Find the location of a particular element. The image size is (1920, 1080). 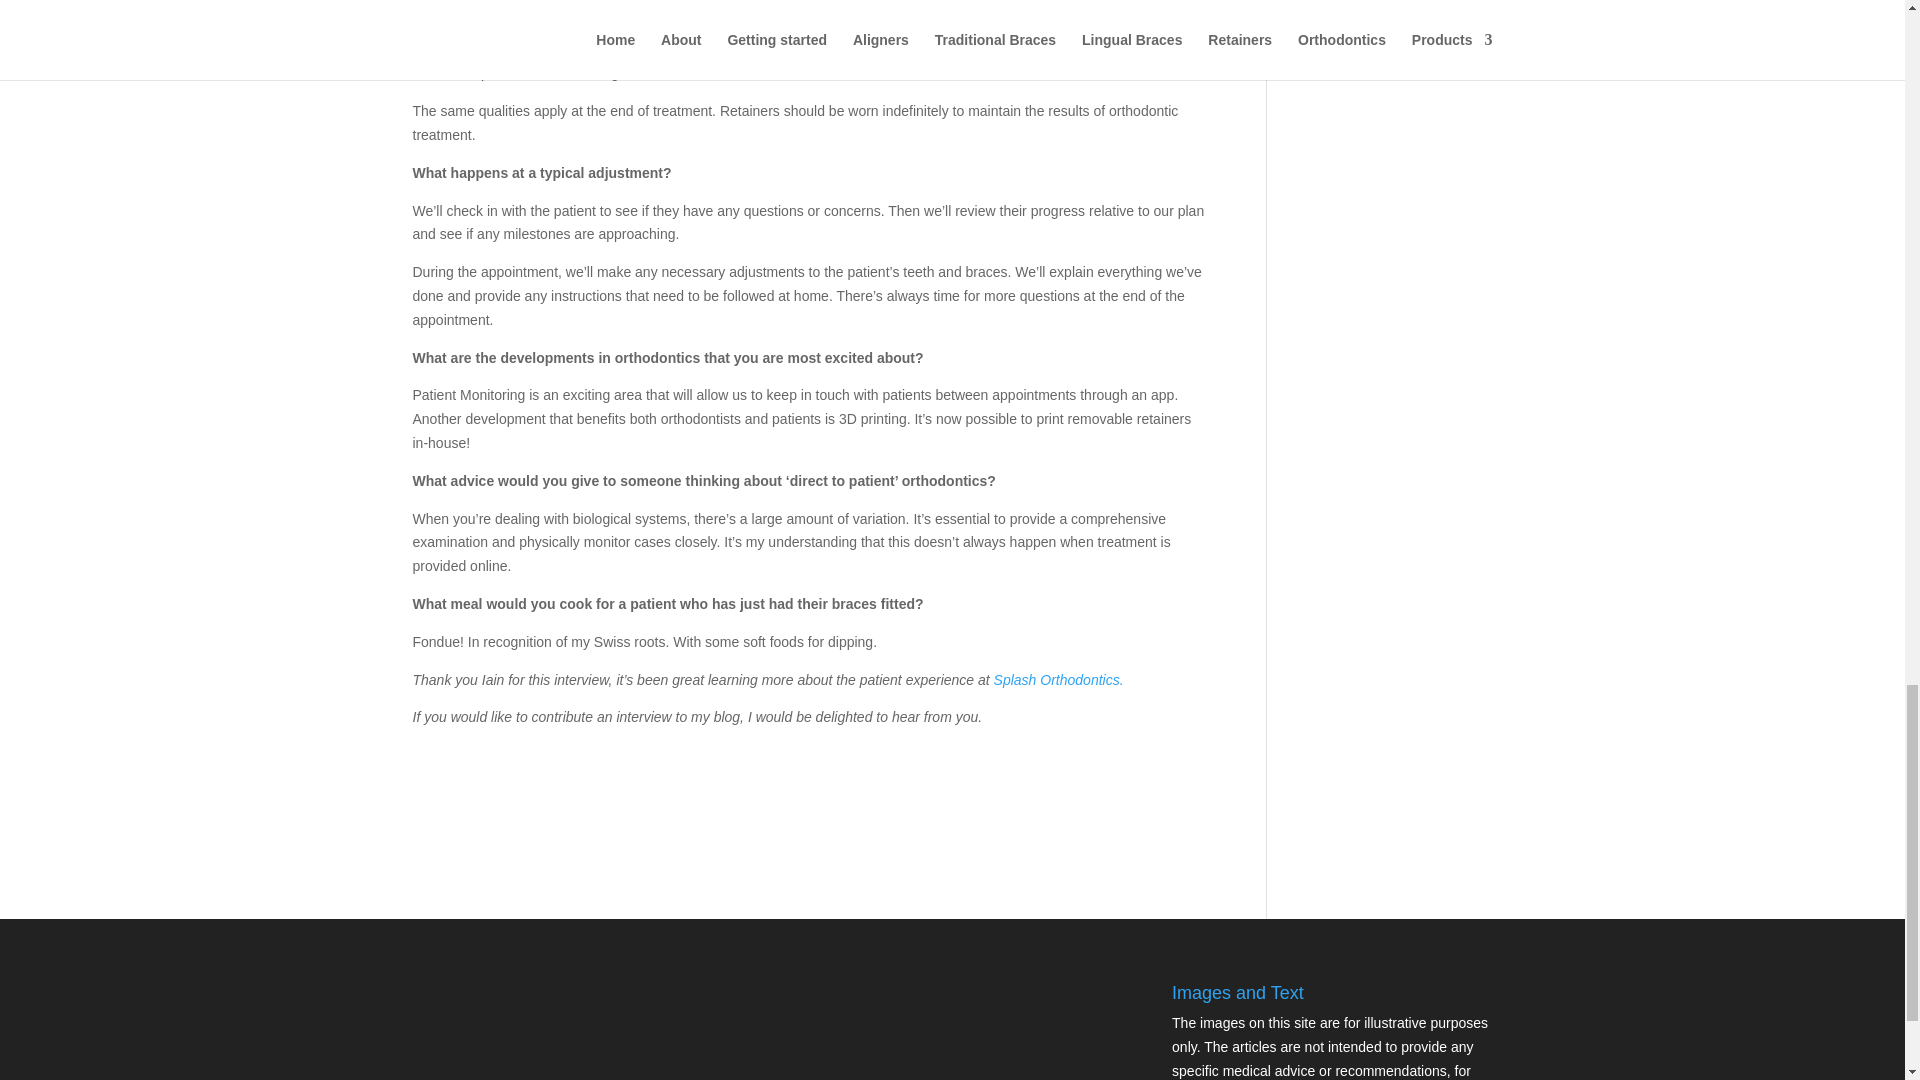

Splash Orthodontics. is located at coordinates (1058, 679).